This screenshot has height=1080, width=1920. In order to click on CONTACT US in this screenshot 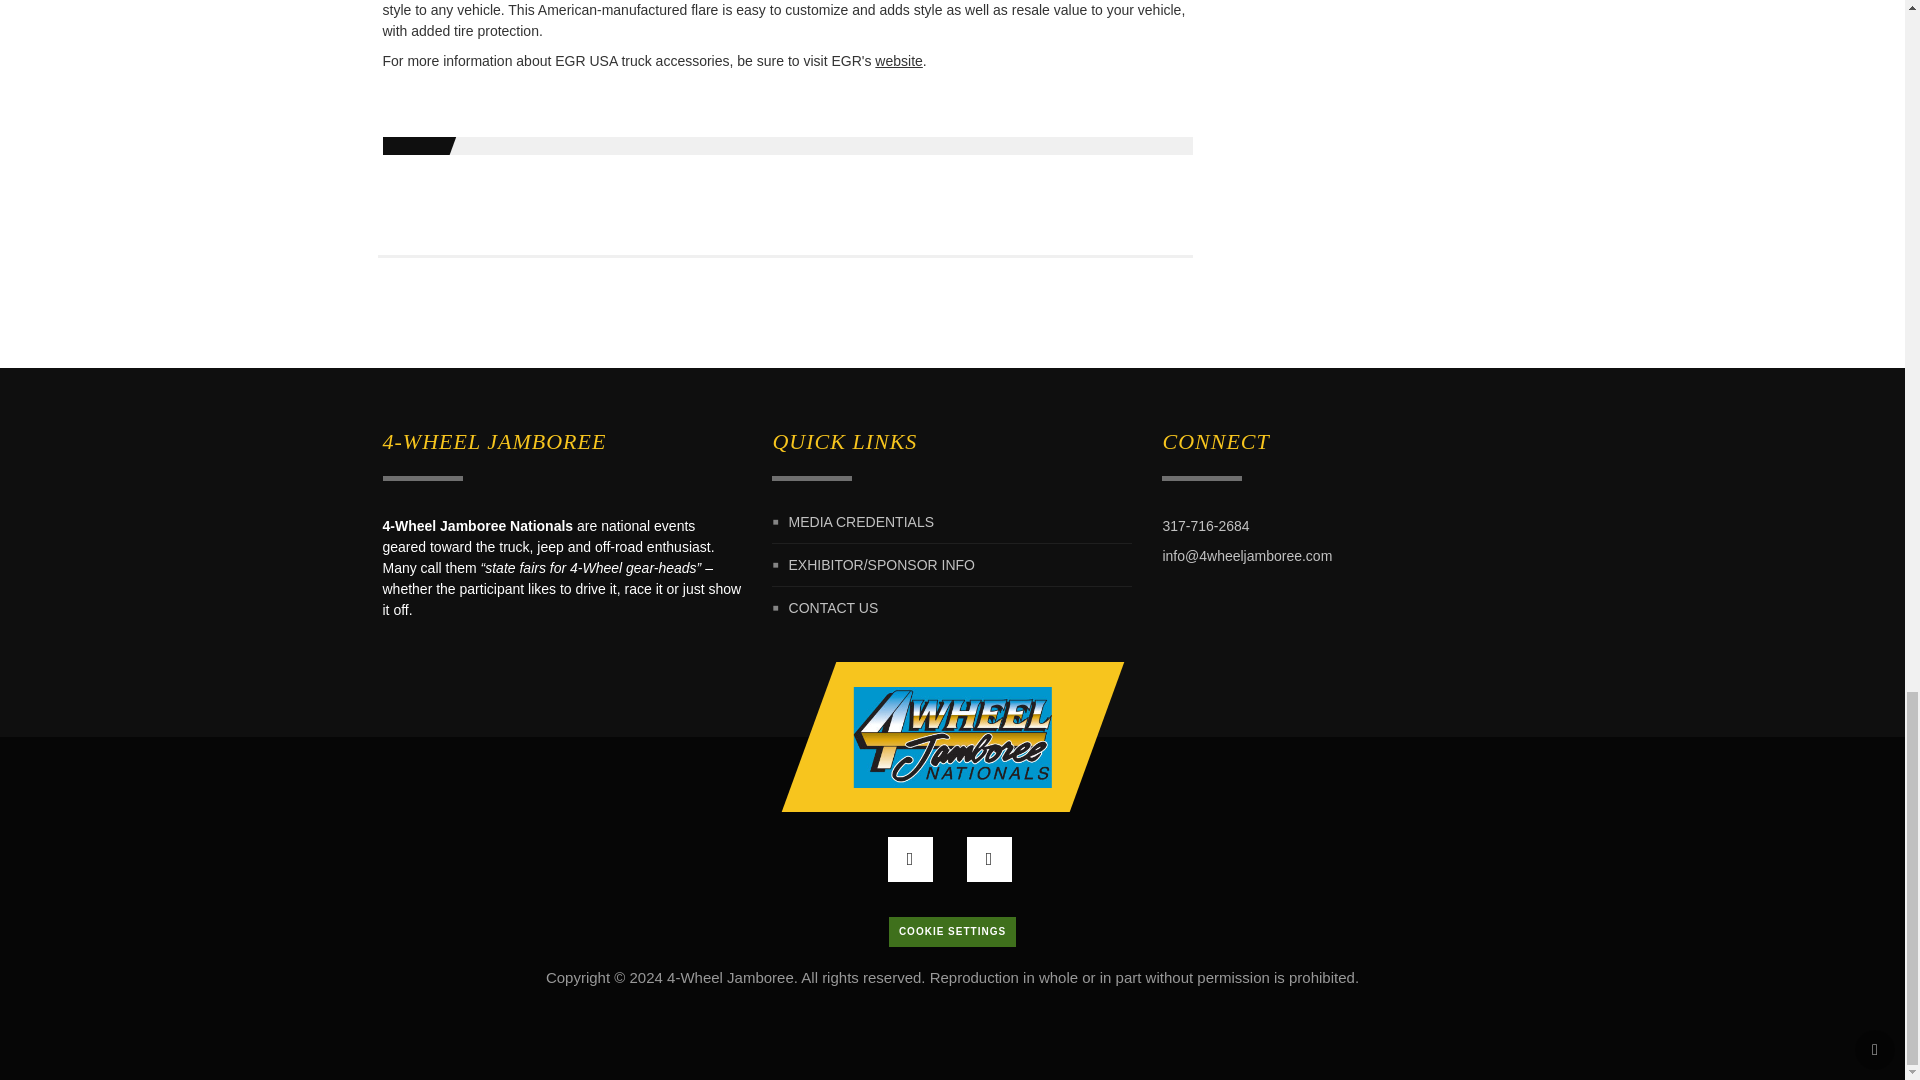, I will do `click(834, 606)`.